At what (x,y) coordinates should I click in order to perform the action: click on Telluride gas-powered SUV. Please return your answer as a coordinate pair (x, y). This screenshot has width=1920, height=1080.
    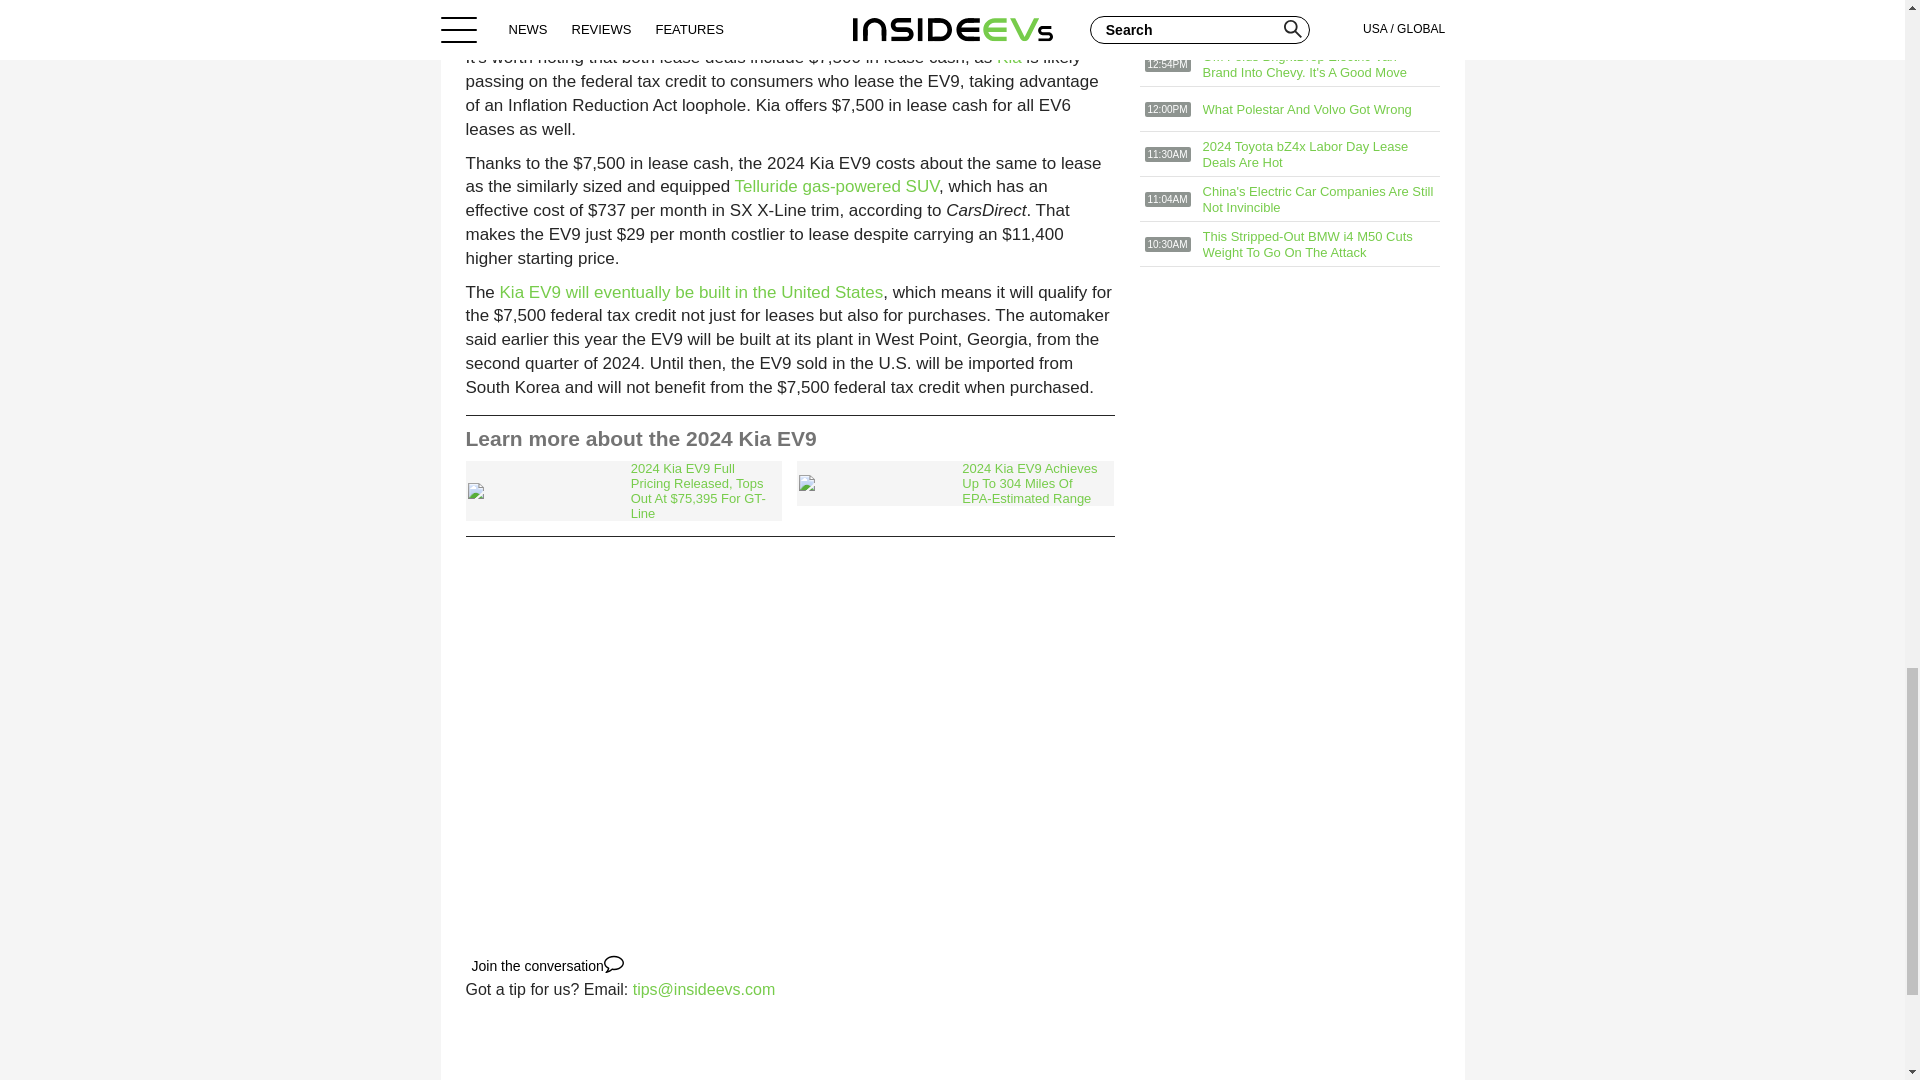
    Looking at the image, I should click on (836, 186).